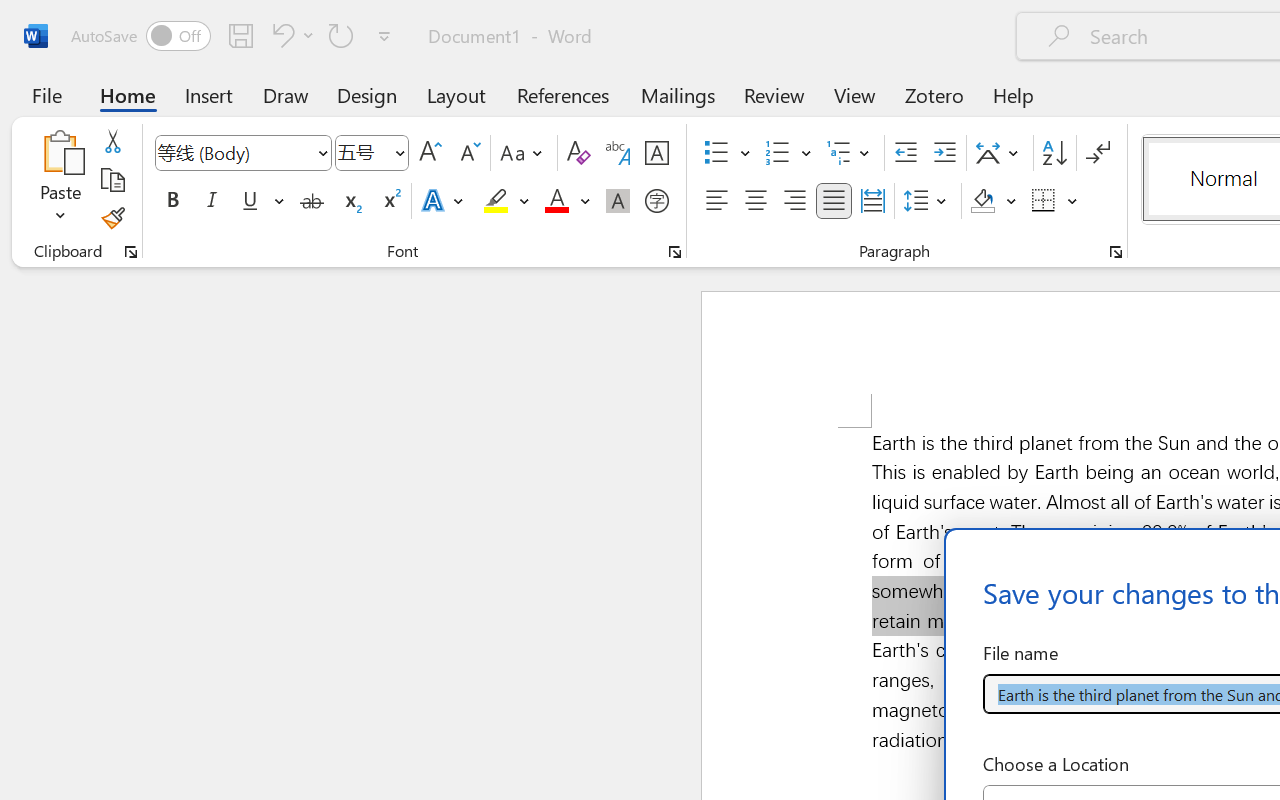  Describe the element at coordinates (618, 153) in the screenshot. I see `Phonetic Guide...` at that location.